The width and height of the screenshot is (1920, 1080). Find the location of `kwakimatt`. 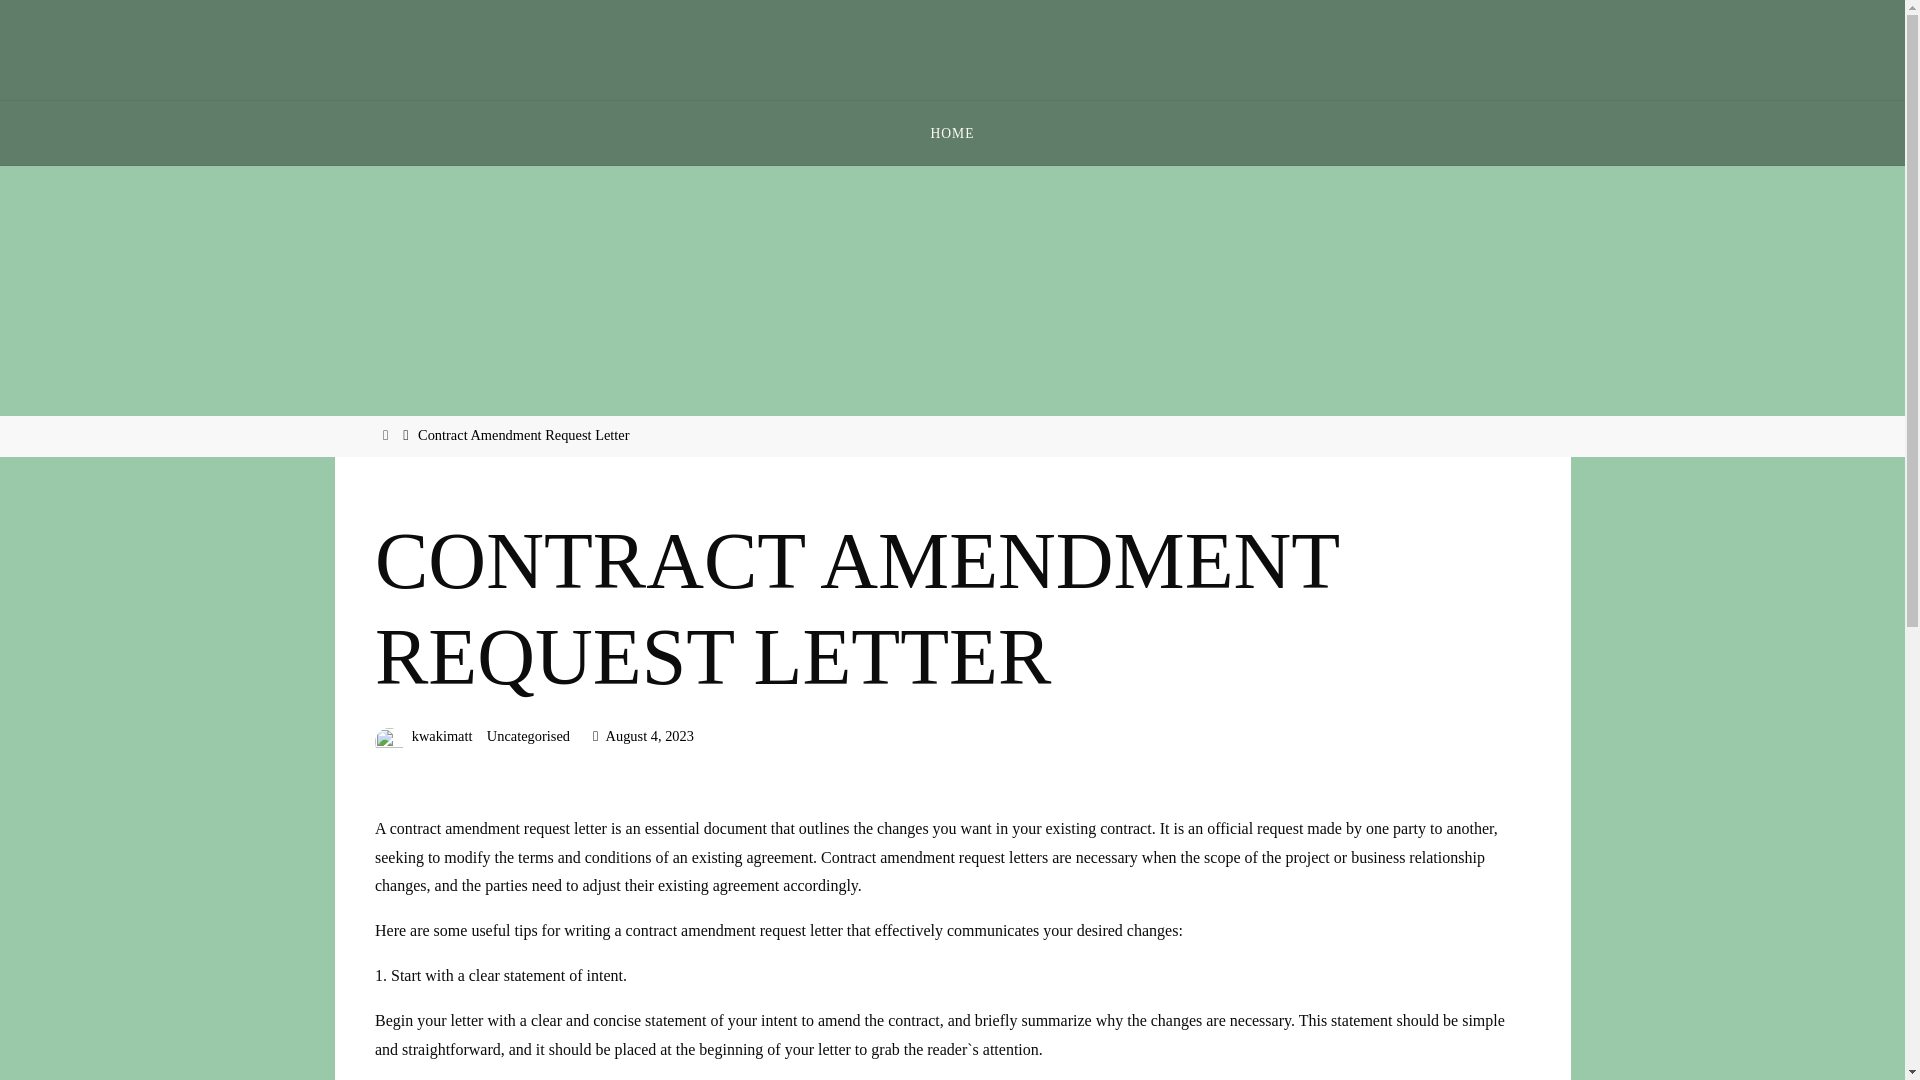

kwakimatt is located at coordinates (440, 736).